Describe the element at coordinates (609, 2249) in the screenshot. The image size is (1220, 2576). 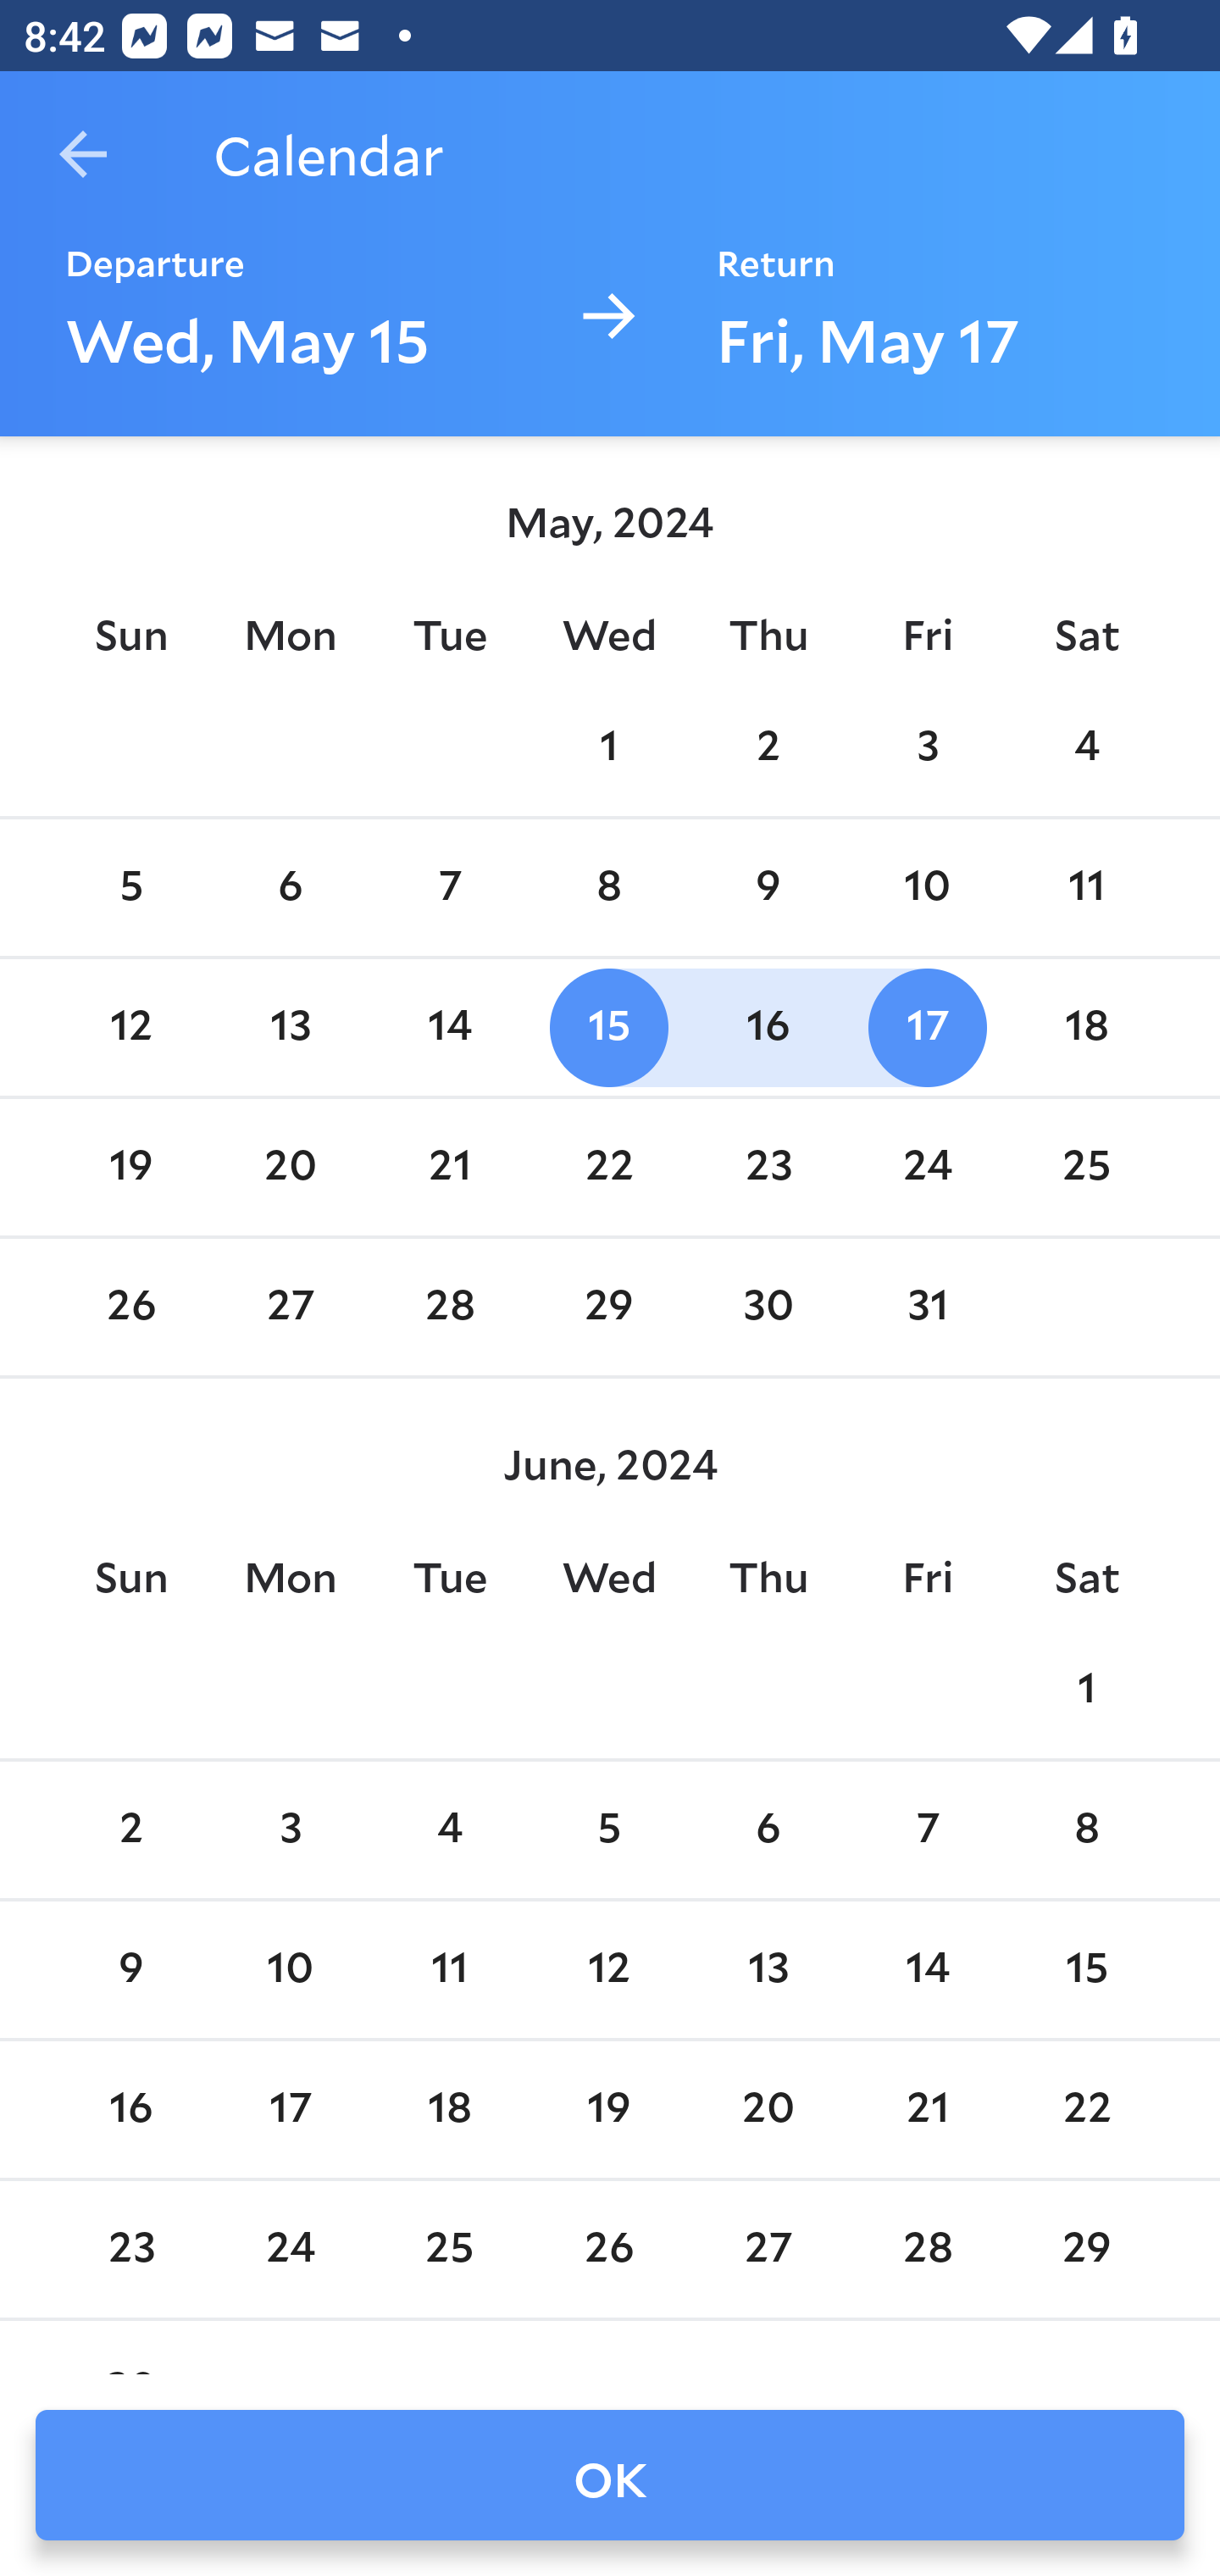
I see `26` at that location.